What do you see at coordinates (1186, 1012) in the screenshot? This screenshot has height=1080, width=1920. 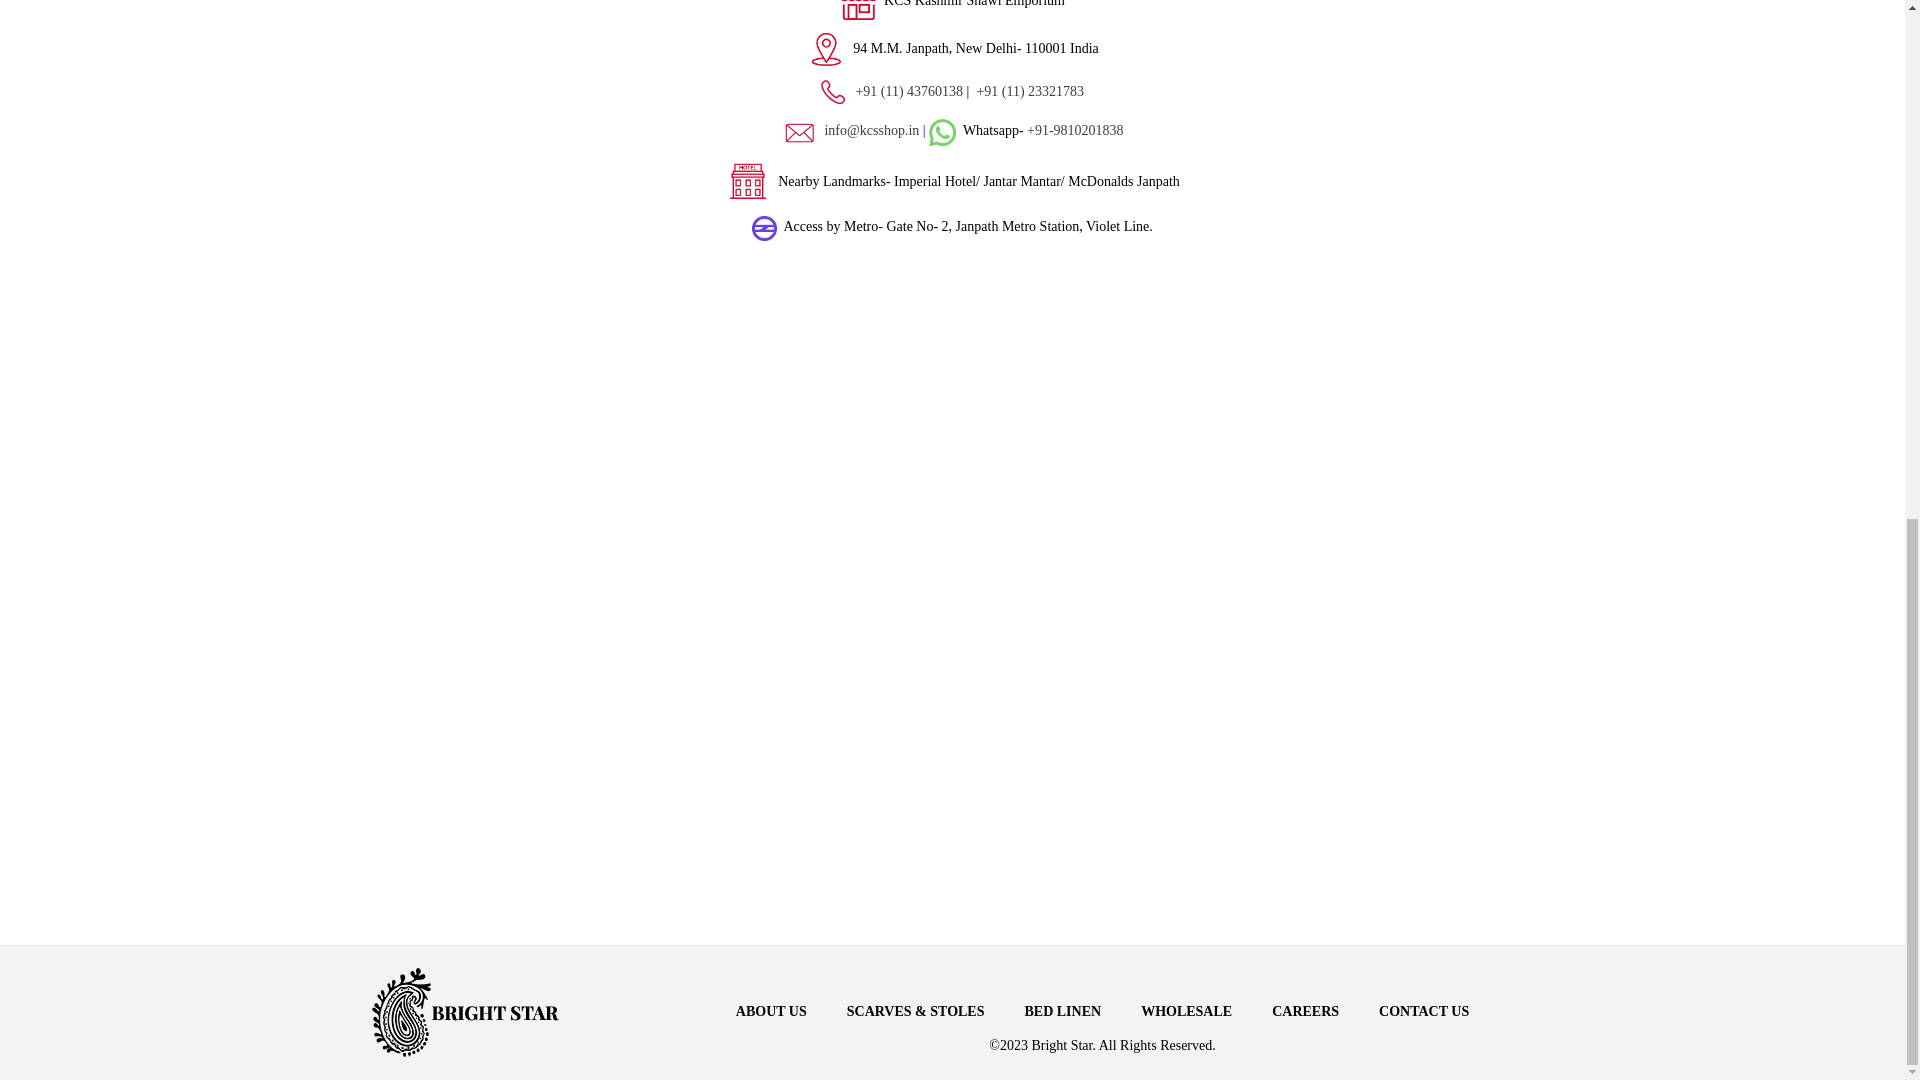 I see `WHOLESALE` at bounding box center [1186, 1012].